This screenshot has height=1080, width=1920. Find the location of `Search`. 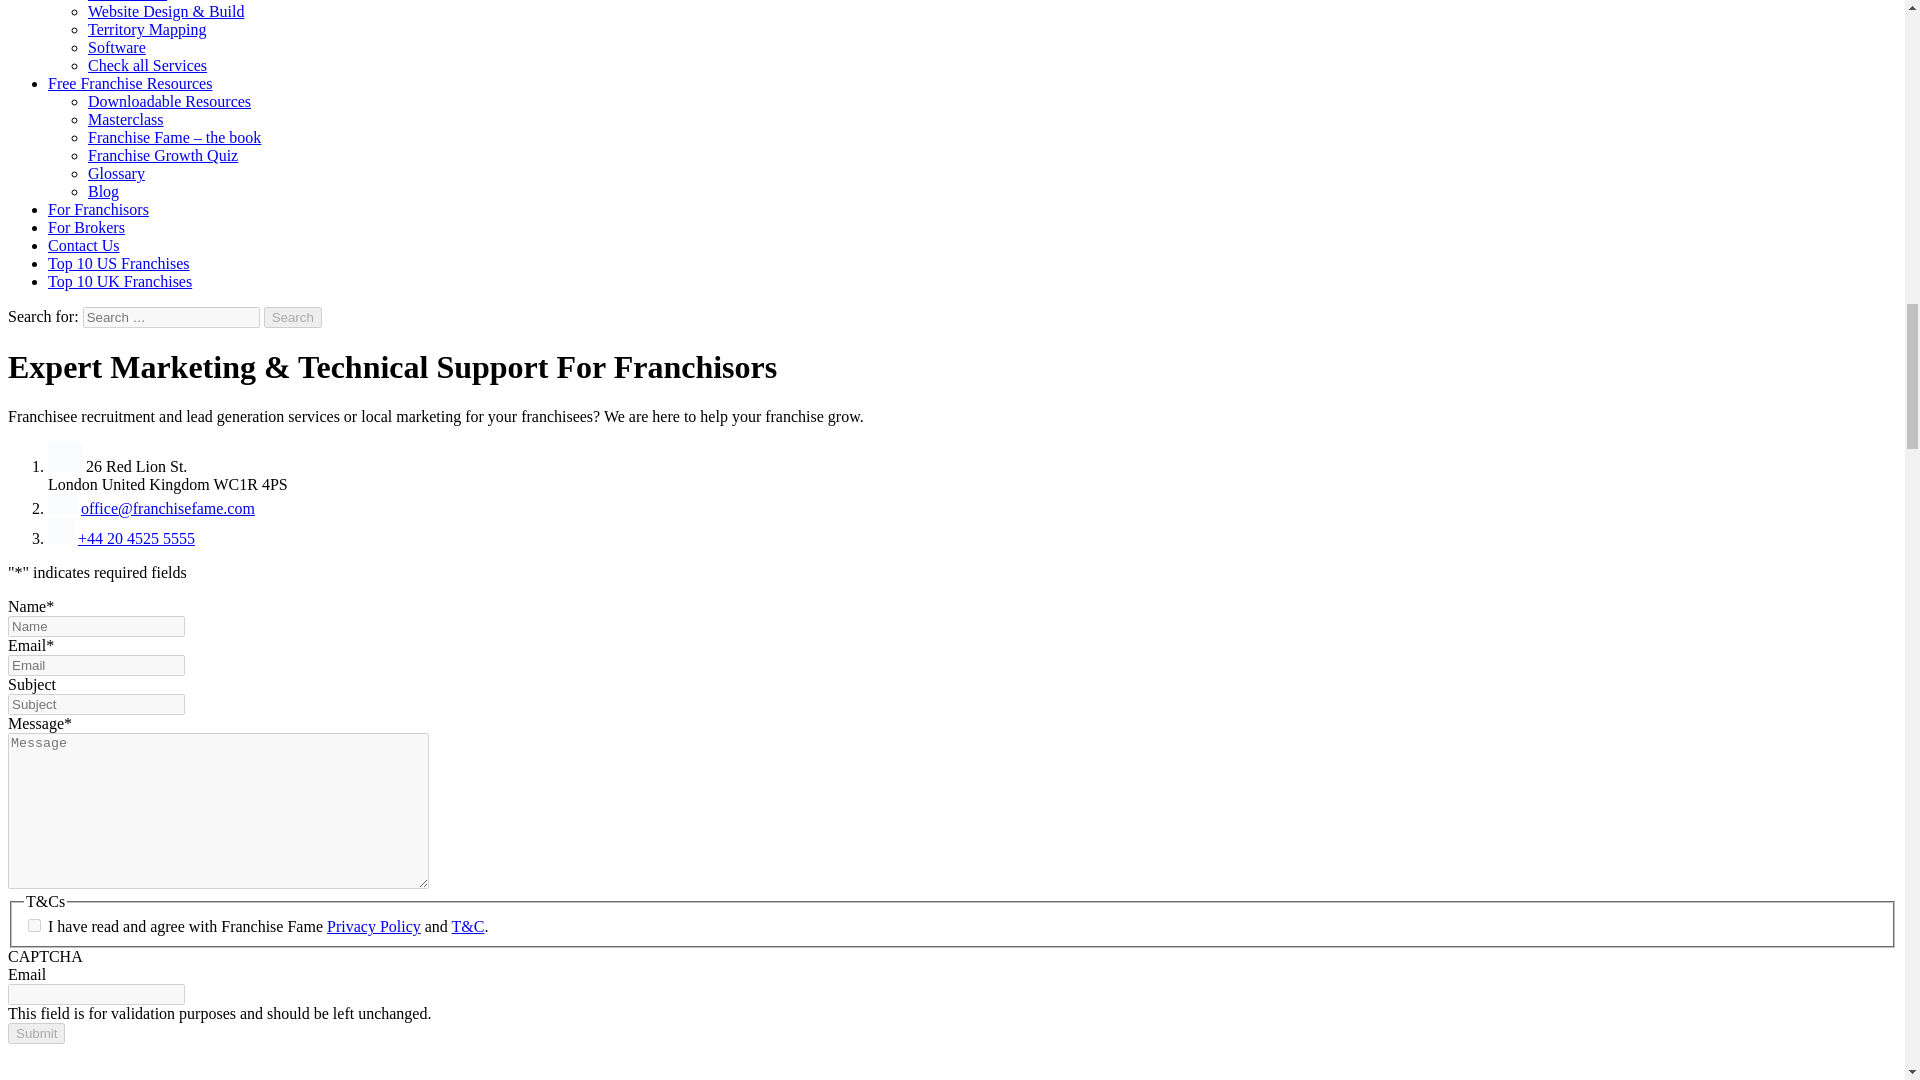

Search is located at coordinates (293, 317).